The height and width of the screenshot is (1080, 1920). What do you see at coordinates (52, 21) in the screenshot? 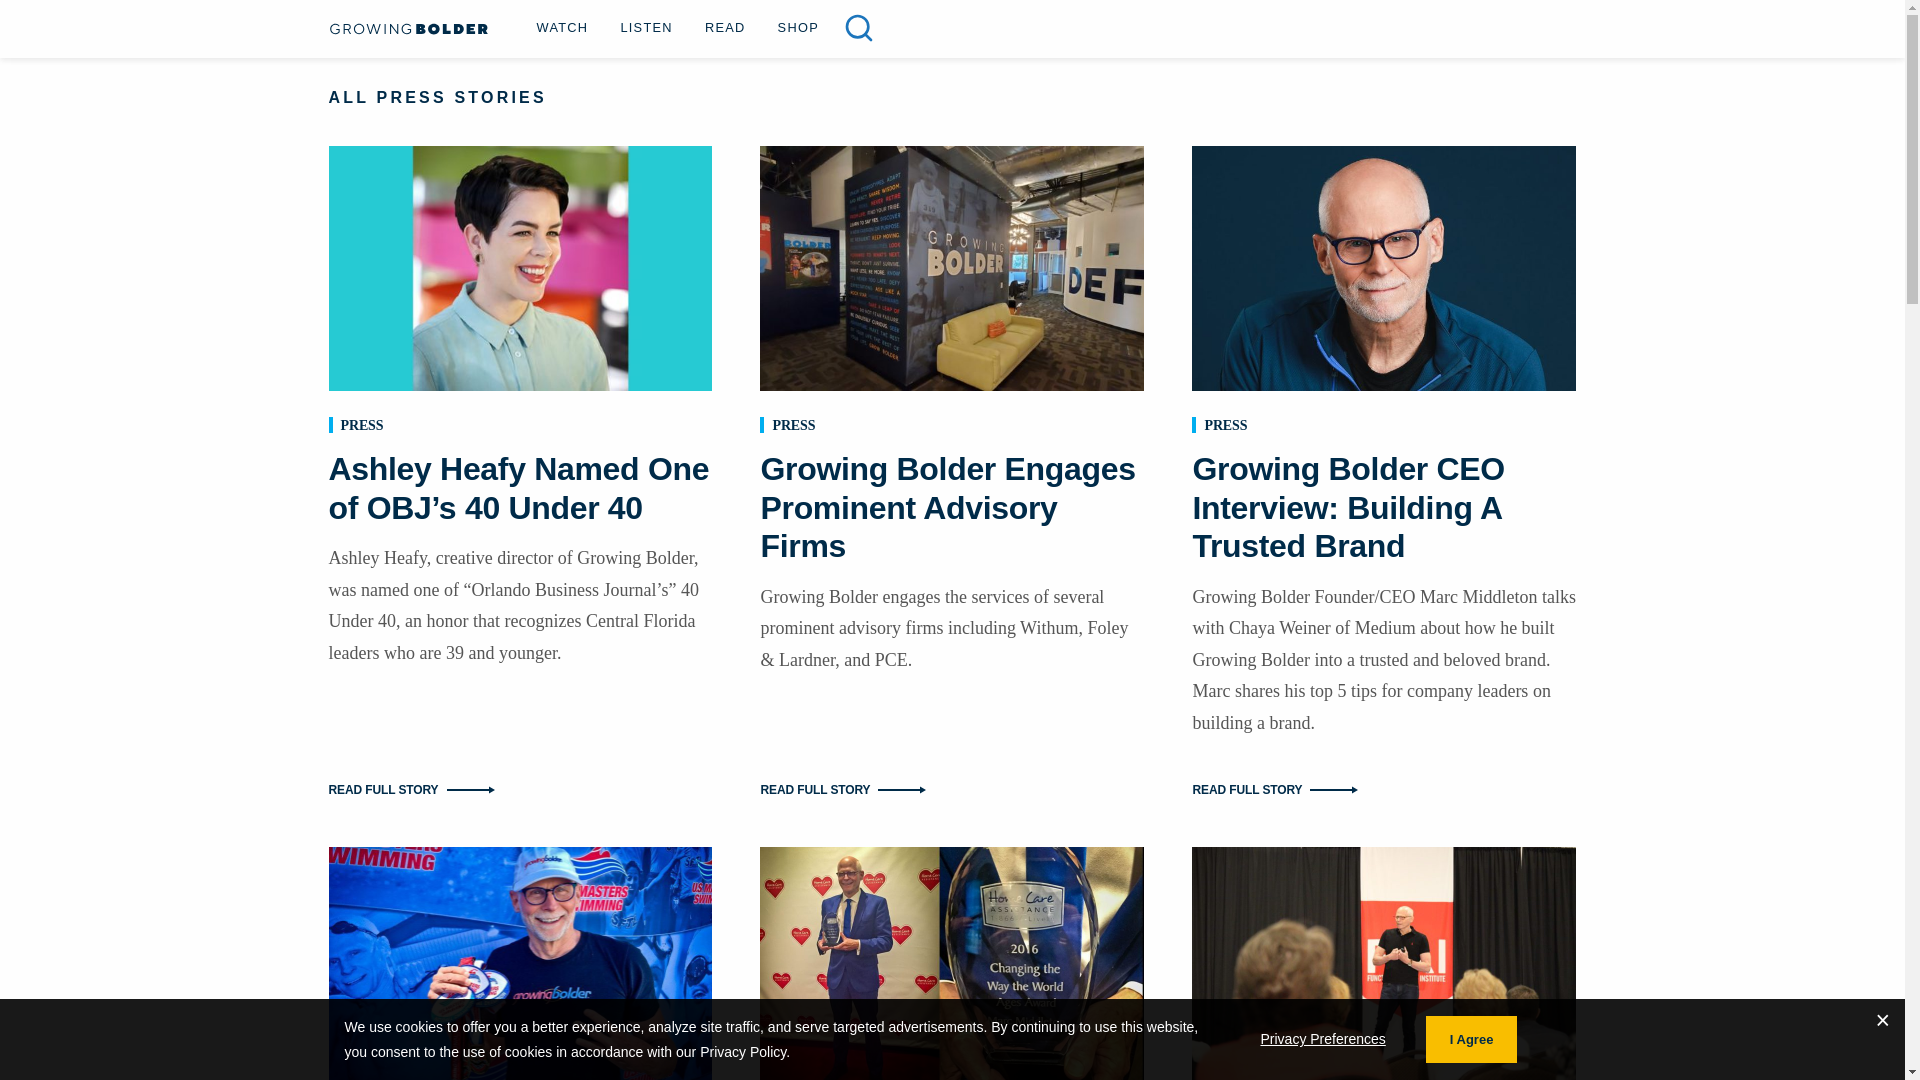
I see `Search` at bounding box center [52, 21].